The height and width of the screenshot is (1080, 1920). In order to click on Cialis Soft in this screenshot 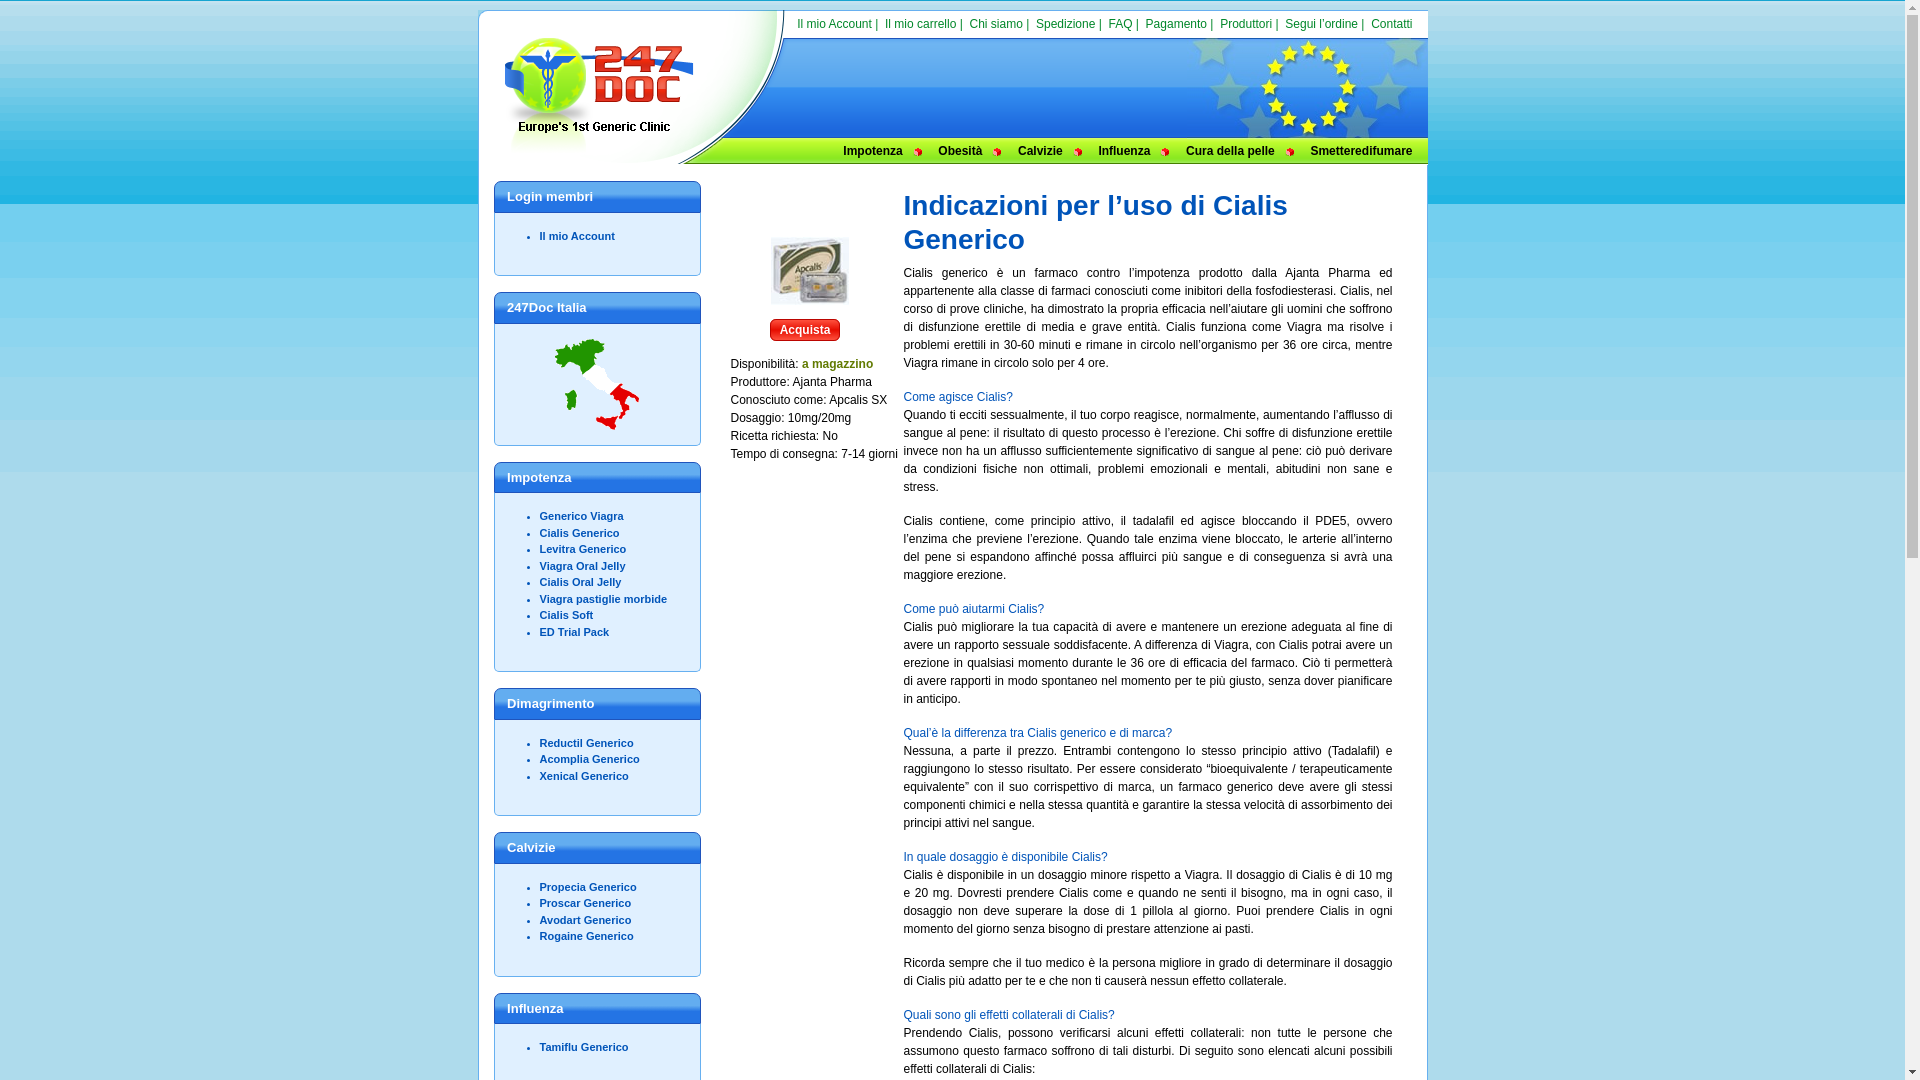, I will do `click(567, 615)`.